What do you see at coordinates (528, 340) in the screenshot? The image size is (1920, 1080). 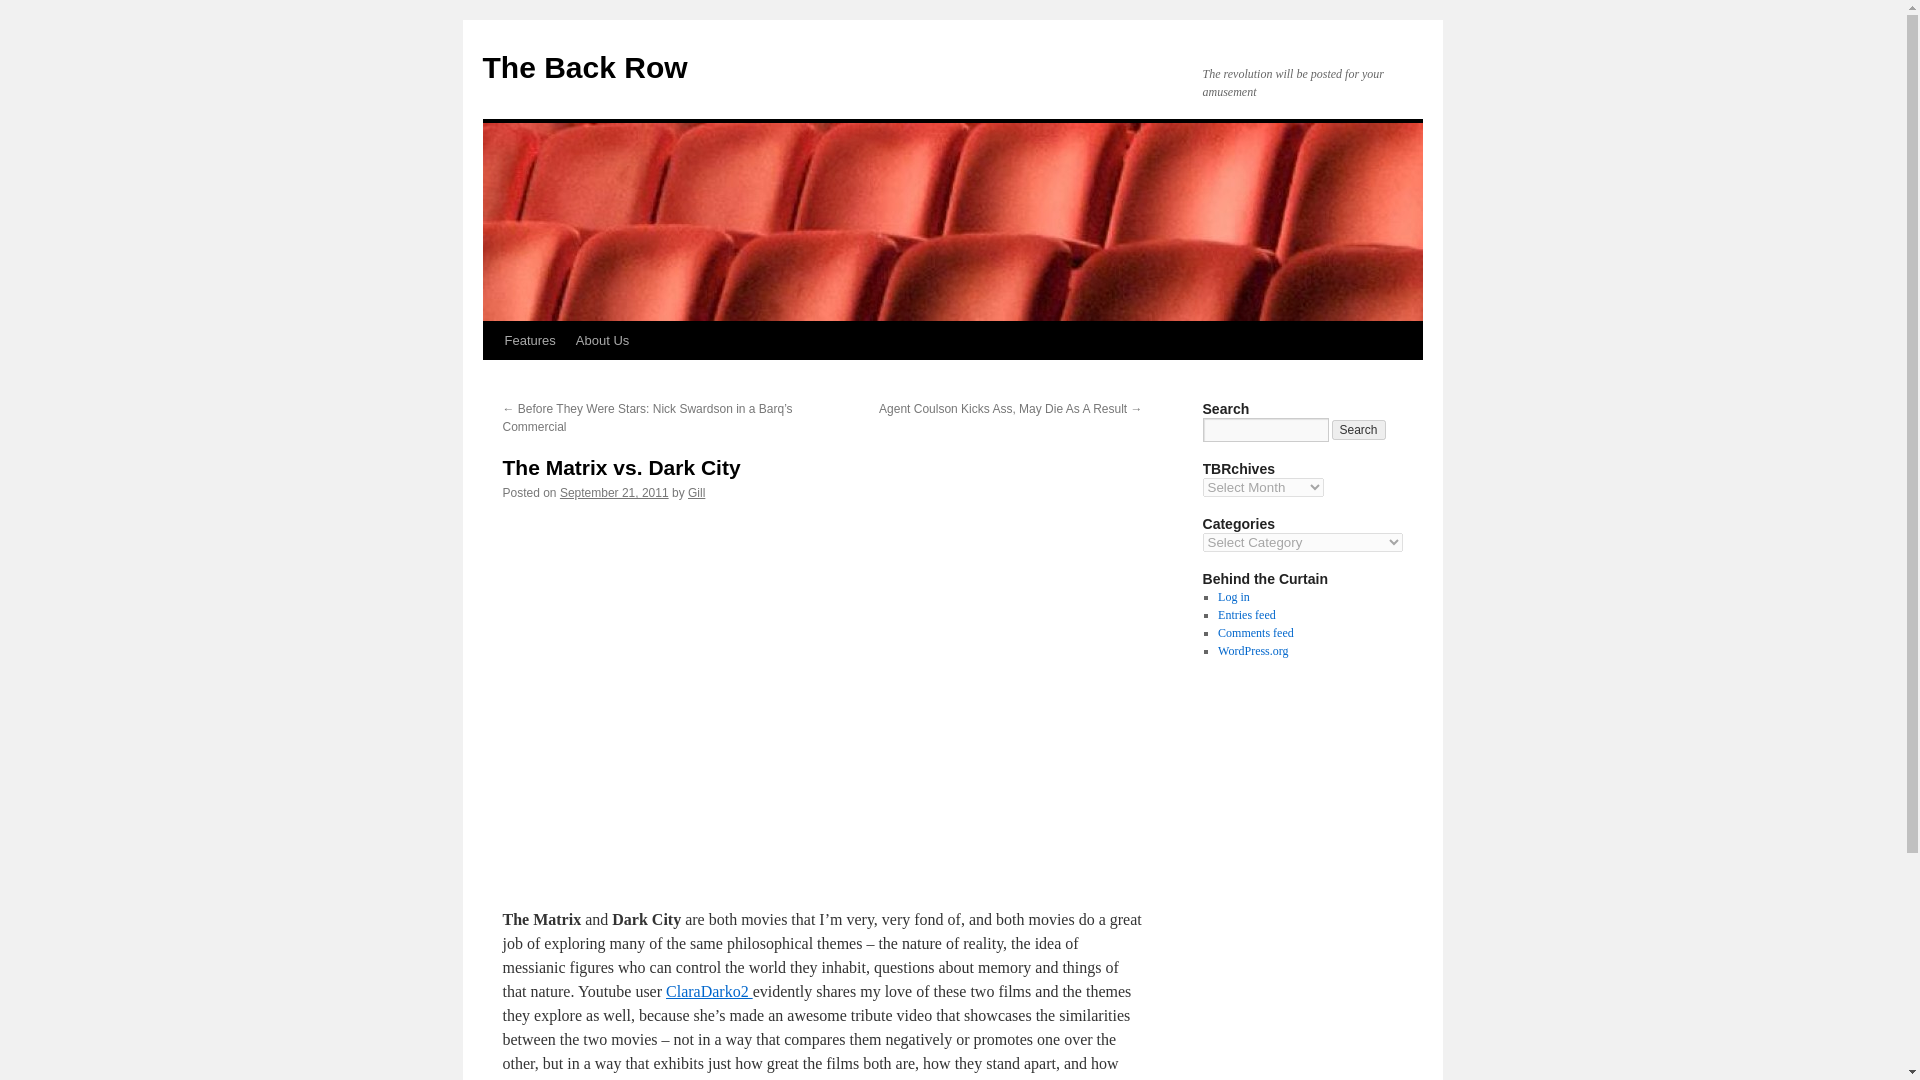 I see `Features` at bounding box center [528, 340].